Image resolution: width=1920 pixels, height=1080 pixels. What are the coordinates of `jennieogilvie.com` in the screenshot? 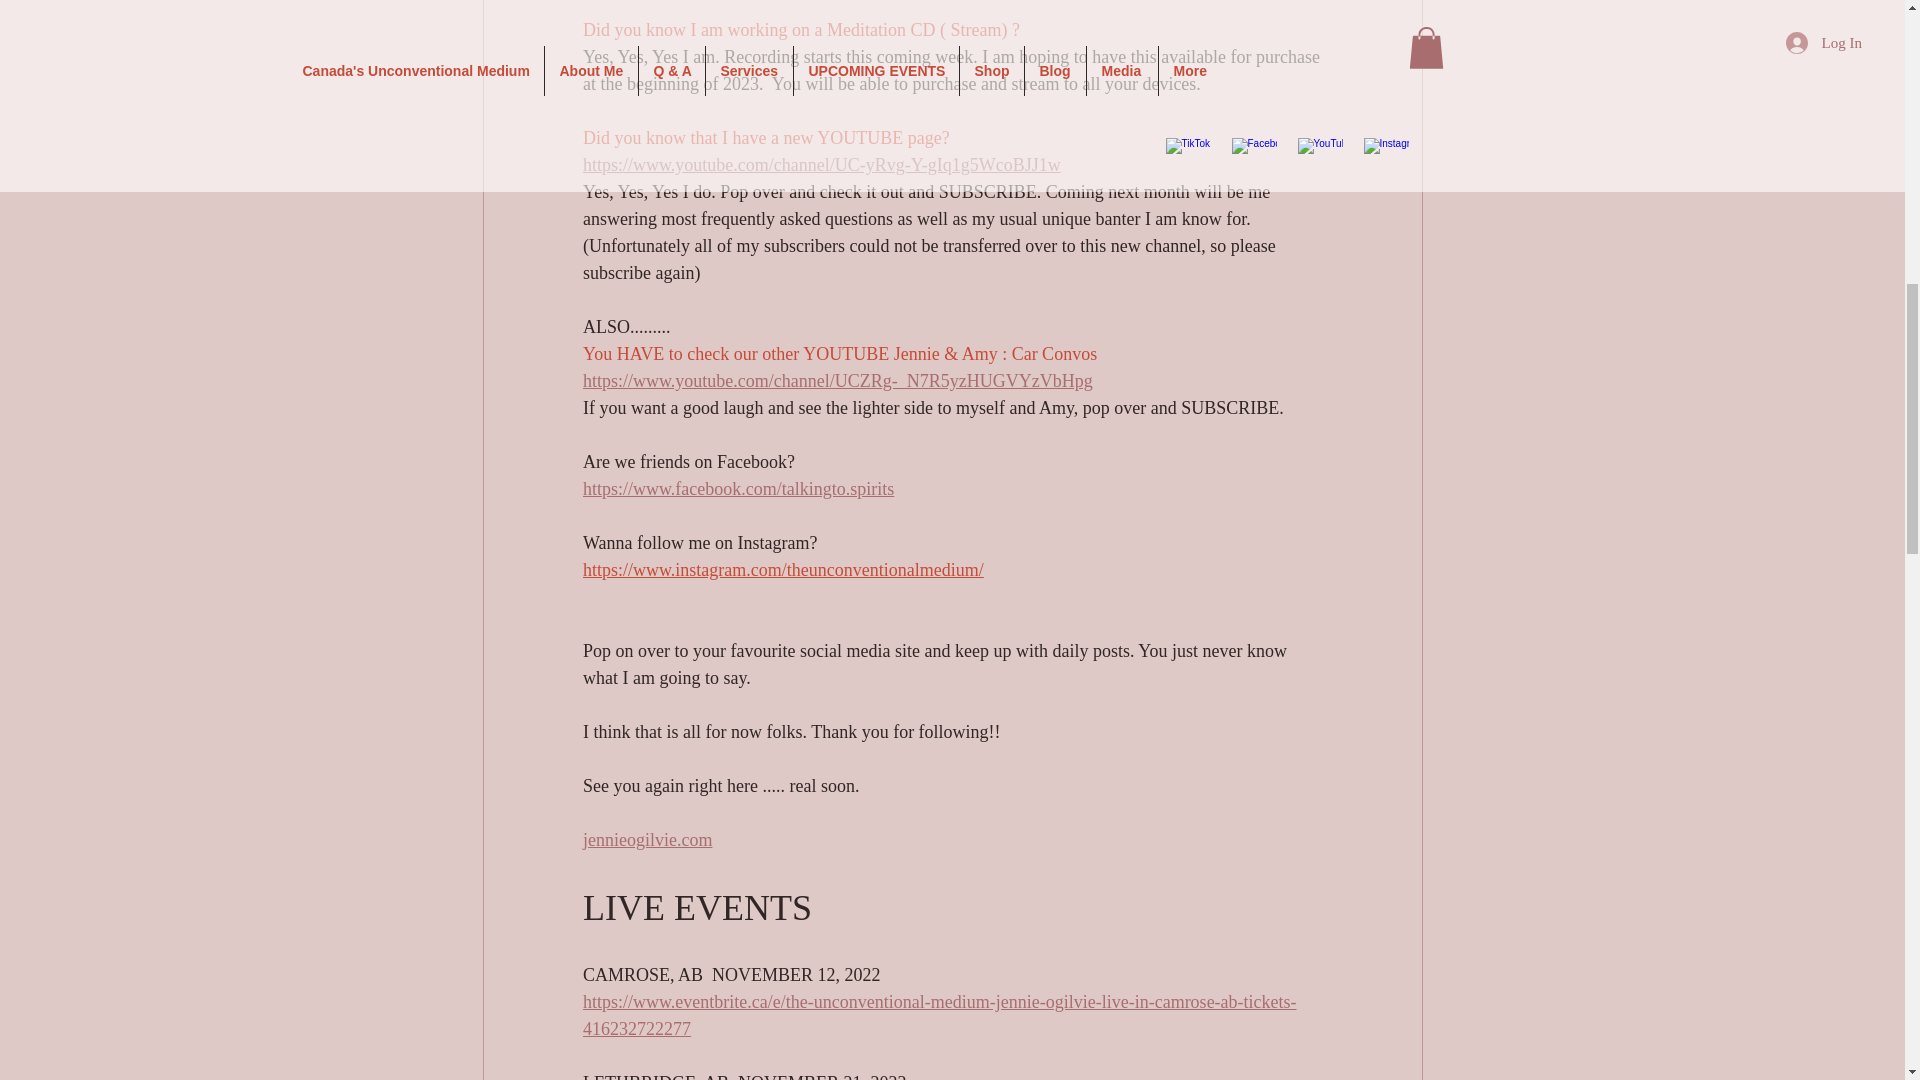 It's located at (646, 840).